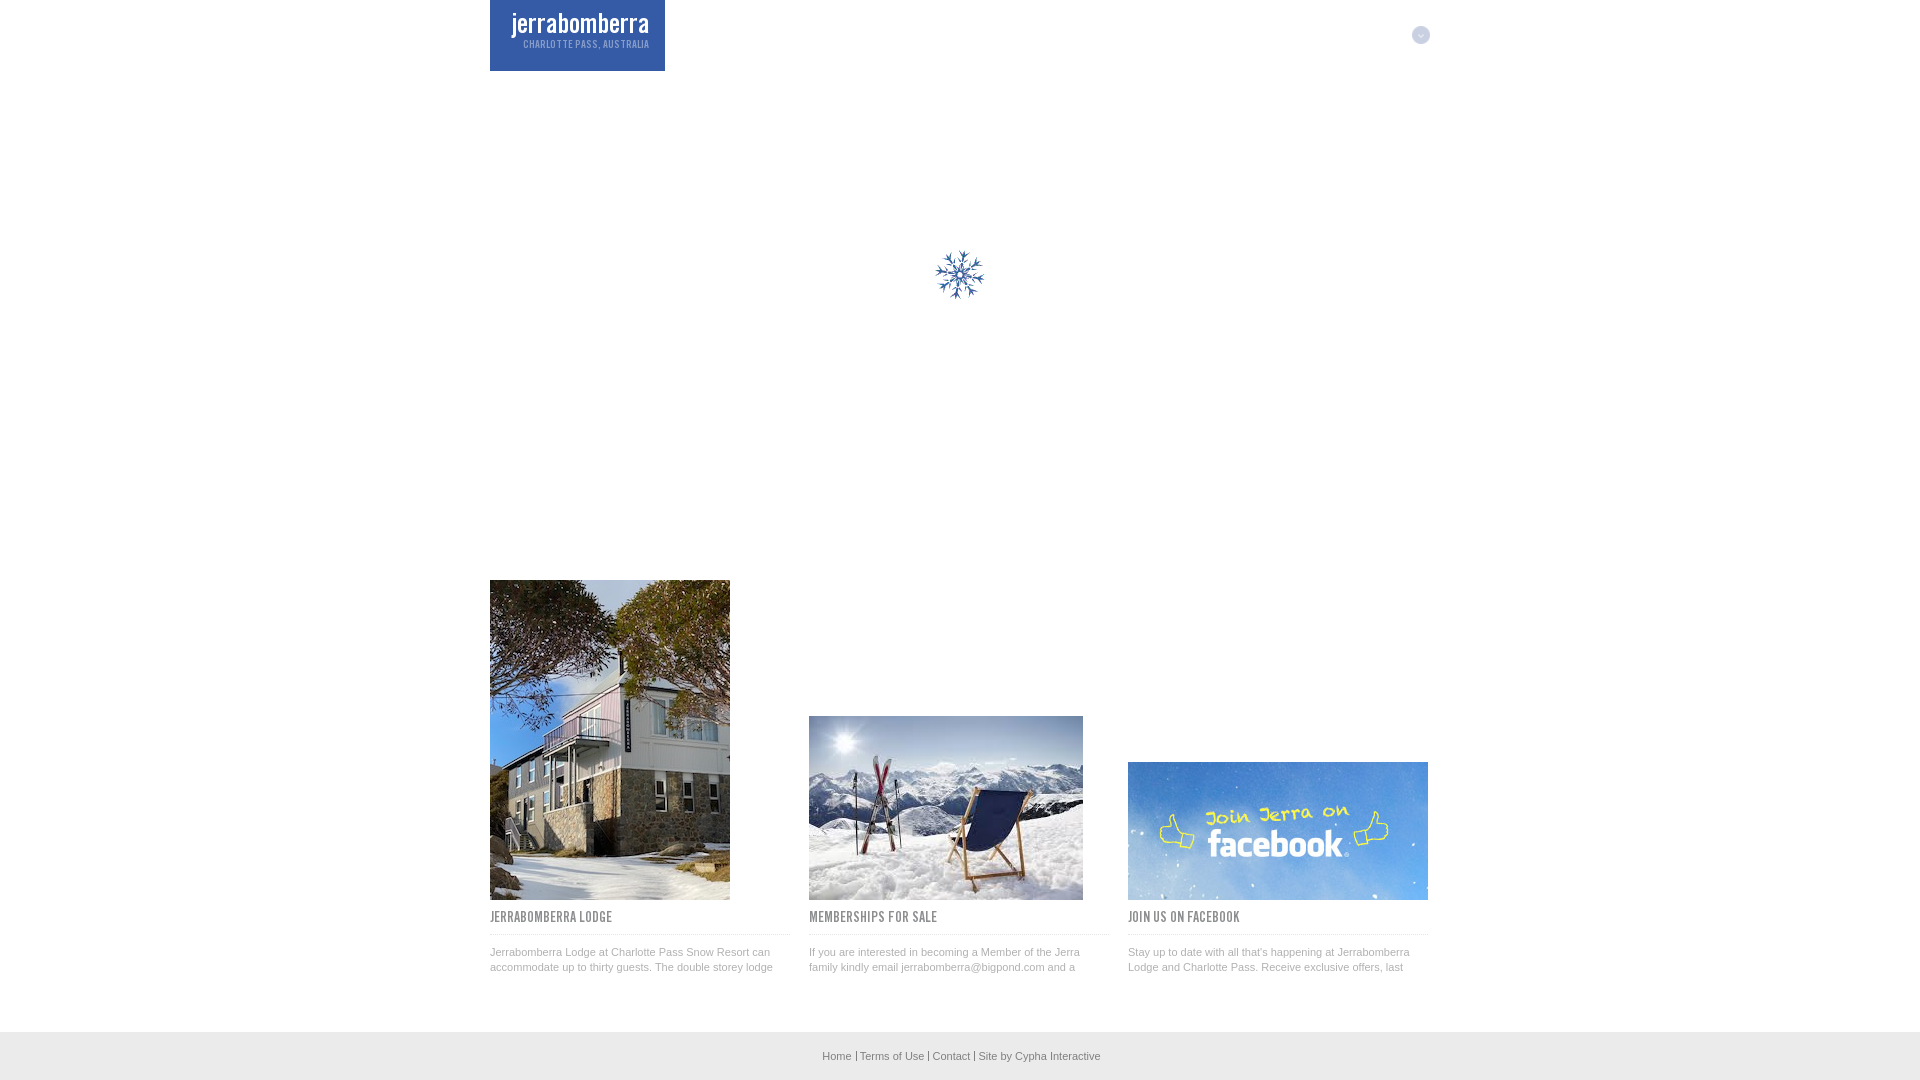 This screenshot has width=1920, height=1080. I want to click on MEMBERSHIP, so click(1294, 35).